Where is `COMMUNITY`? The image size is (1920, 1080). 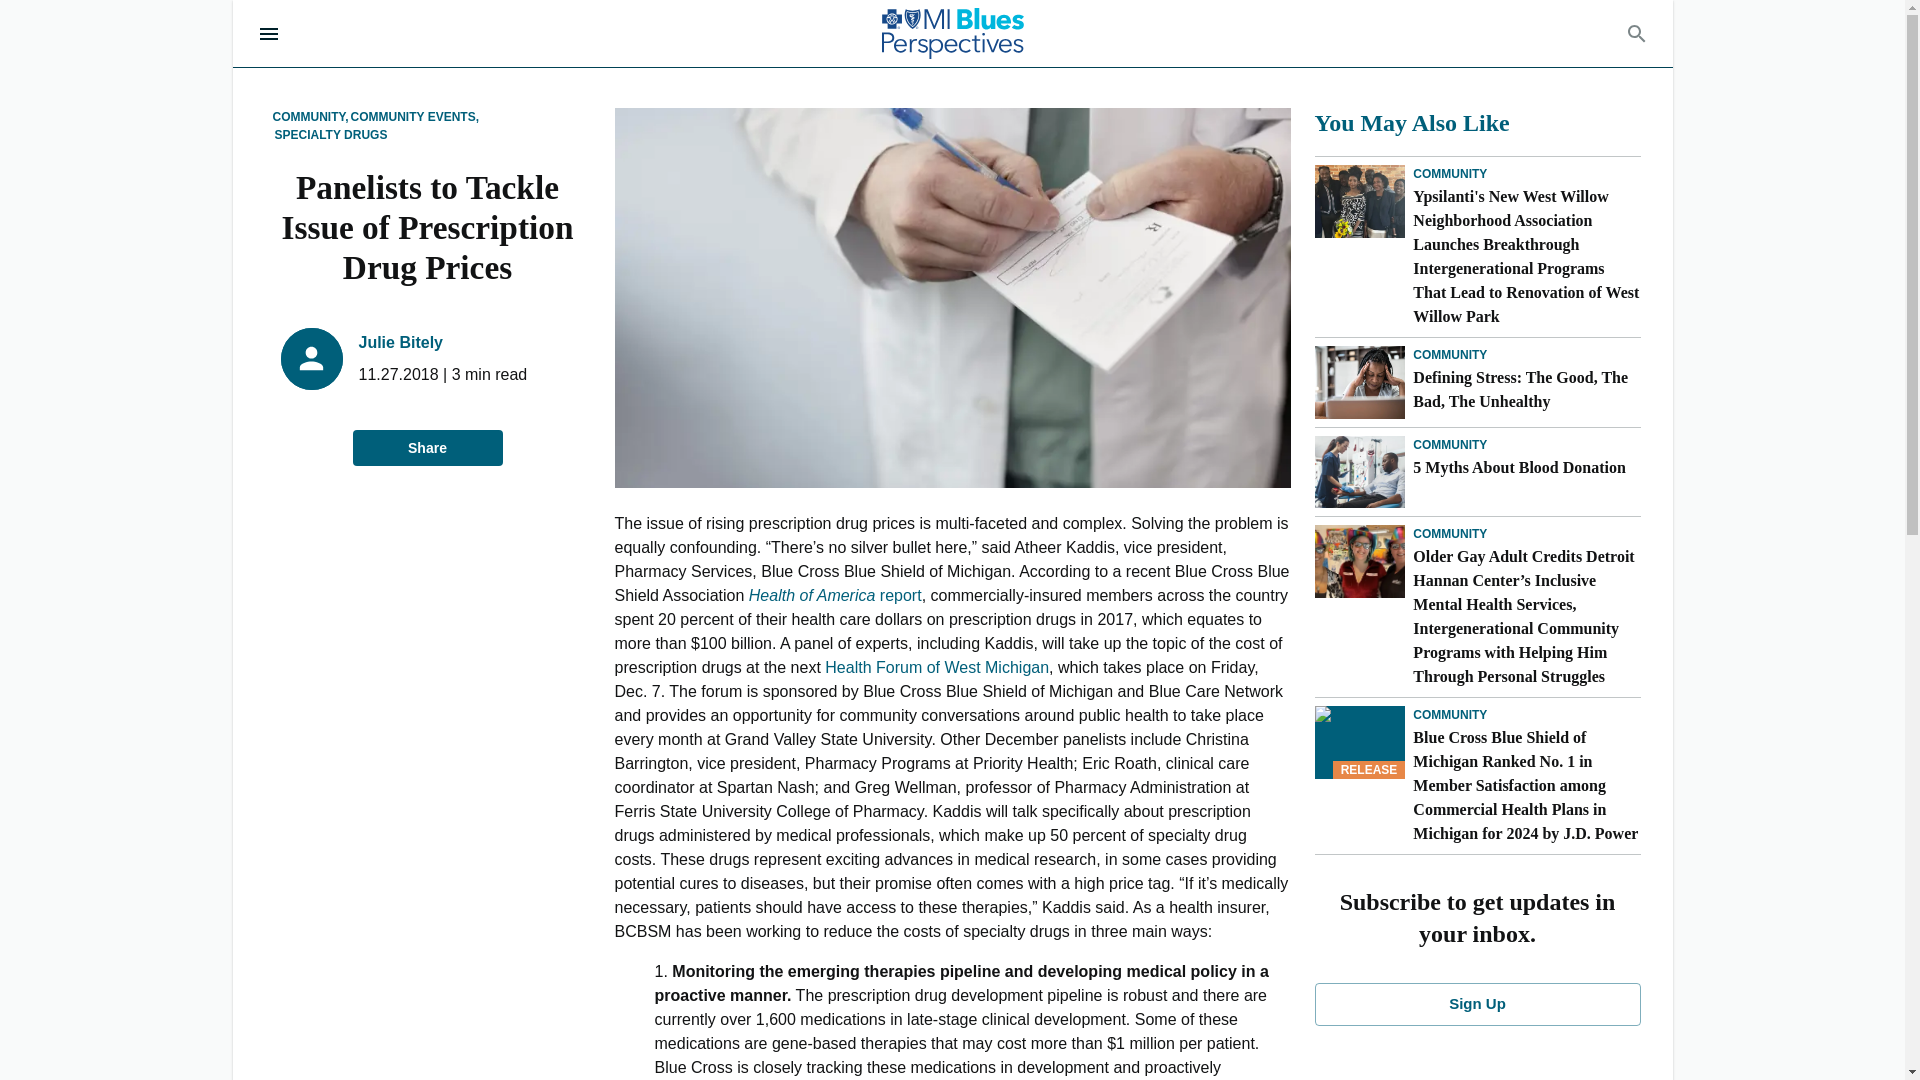
COMMUNITY is located at coordinates (1450, 354).